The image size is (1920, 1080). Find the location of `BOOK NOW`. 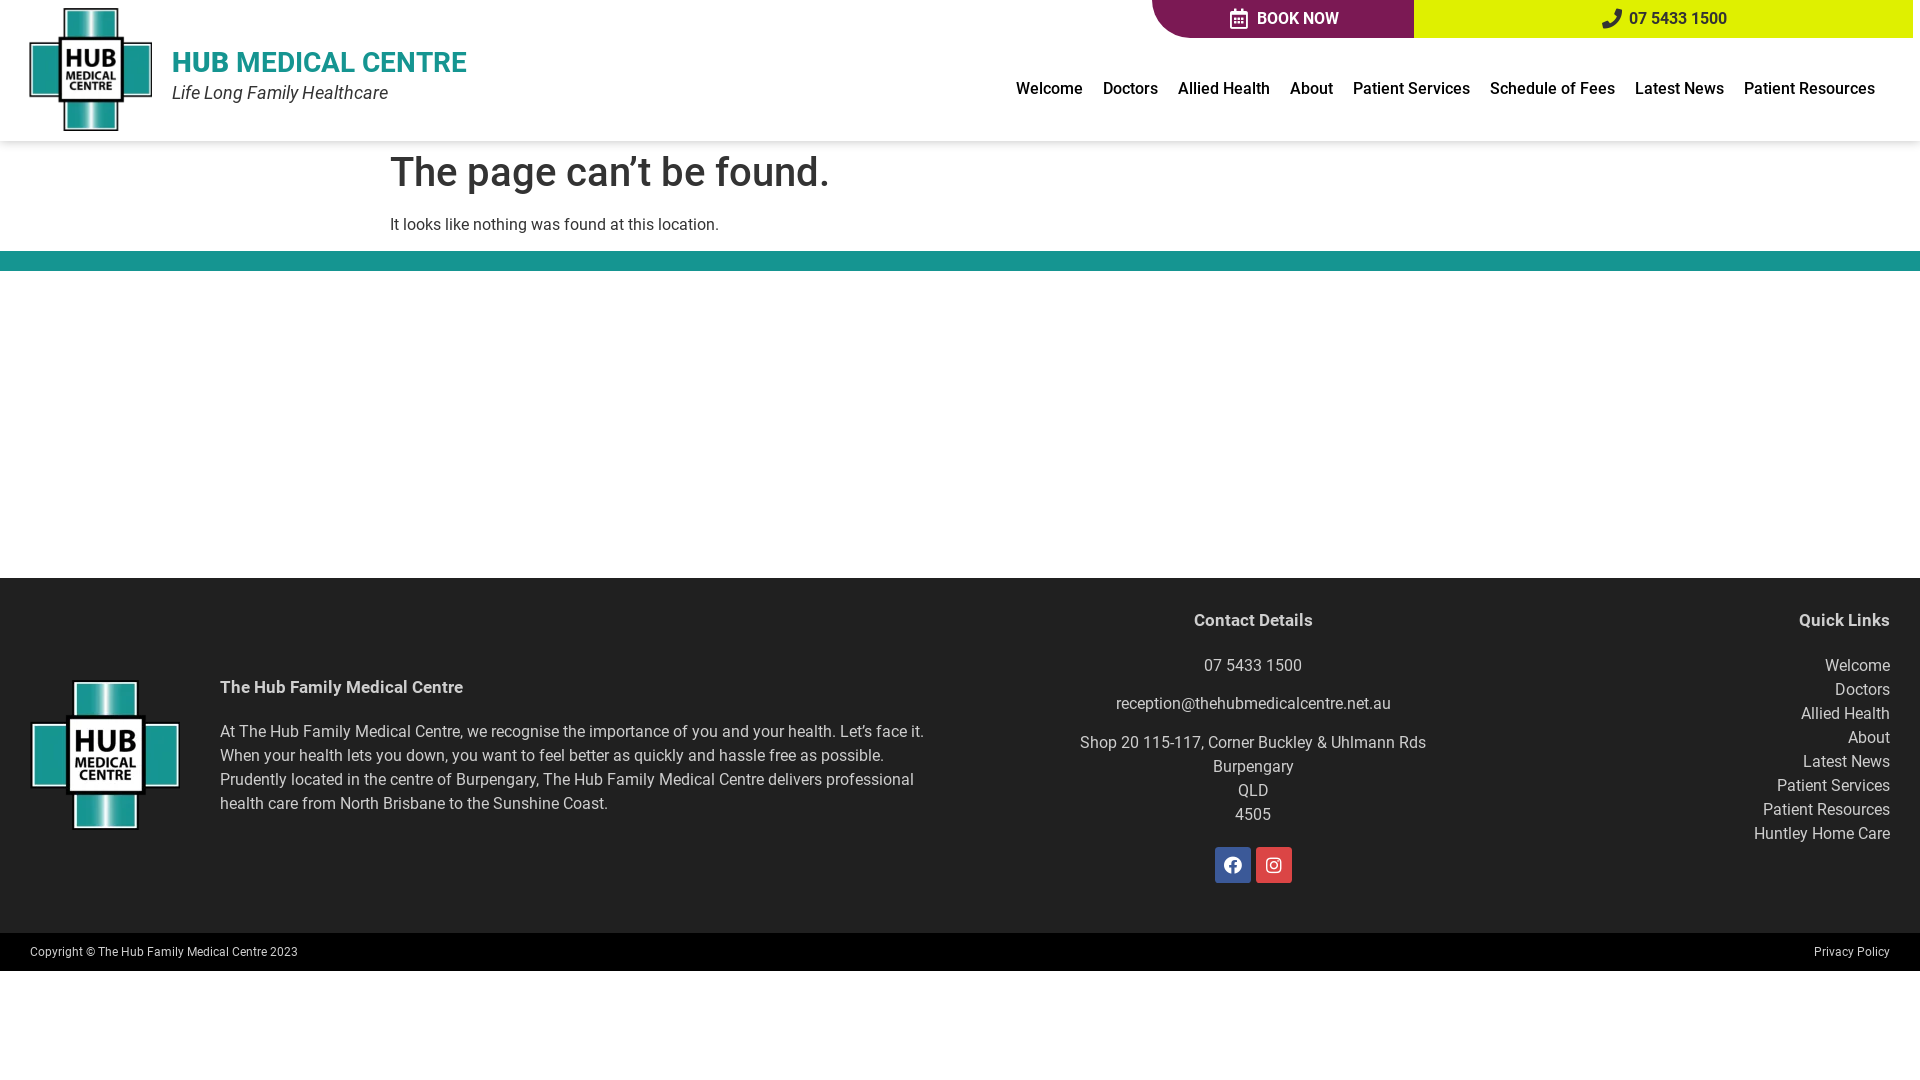

BOOK NOW is located at coordinates (1283, 19).